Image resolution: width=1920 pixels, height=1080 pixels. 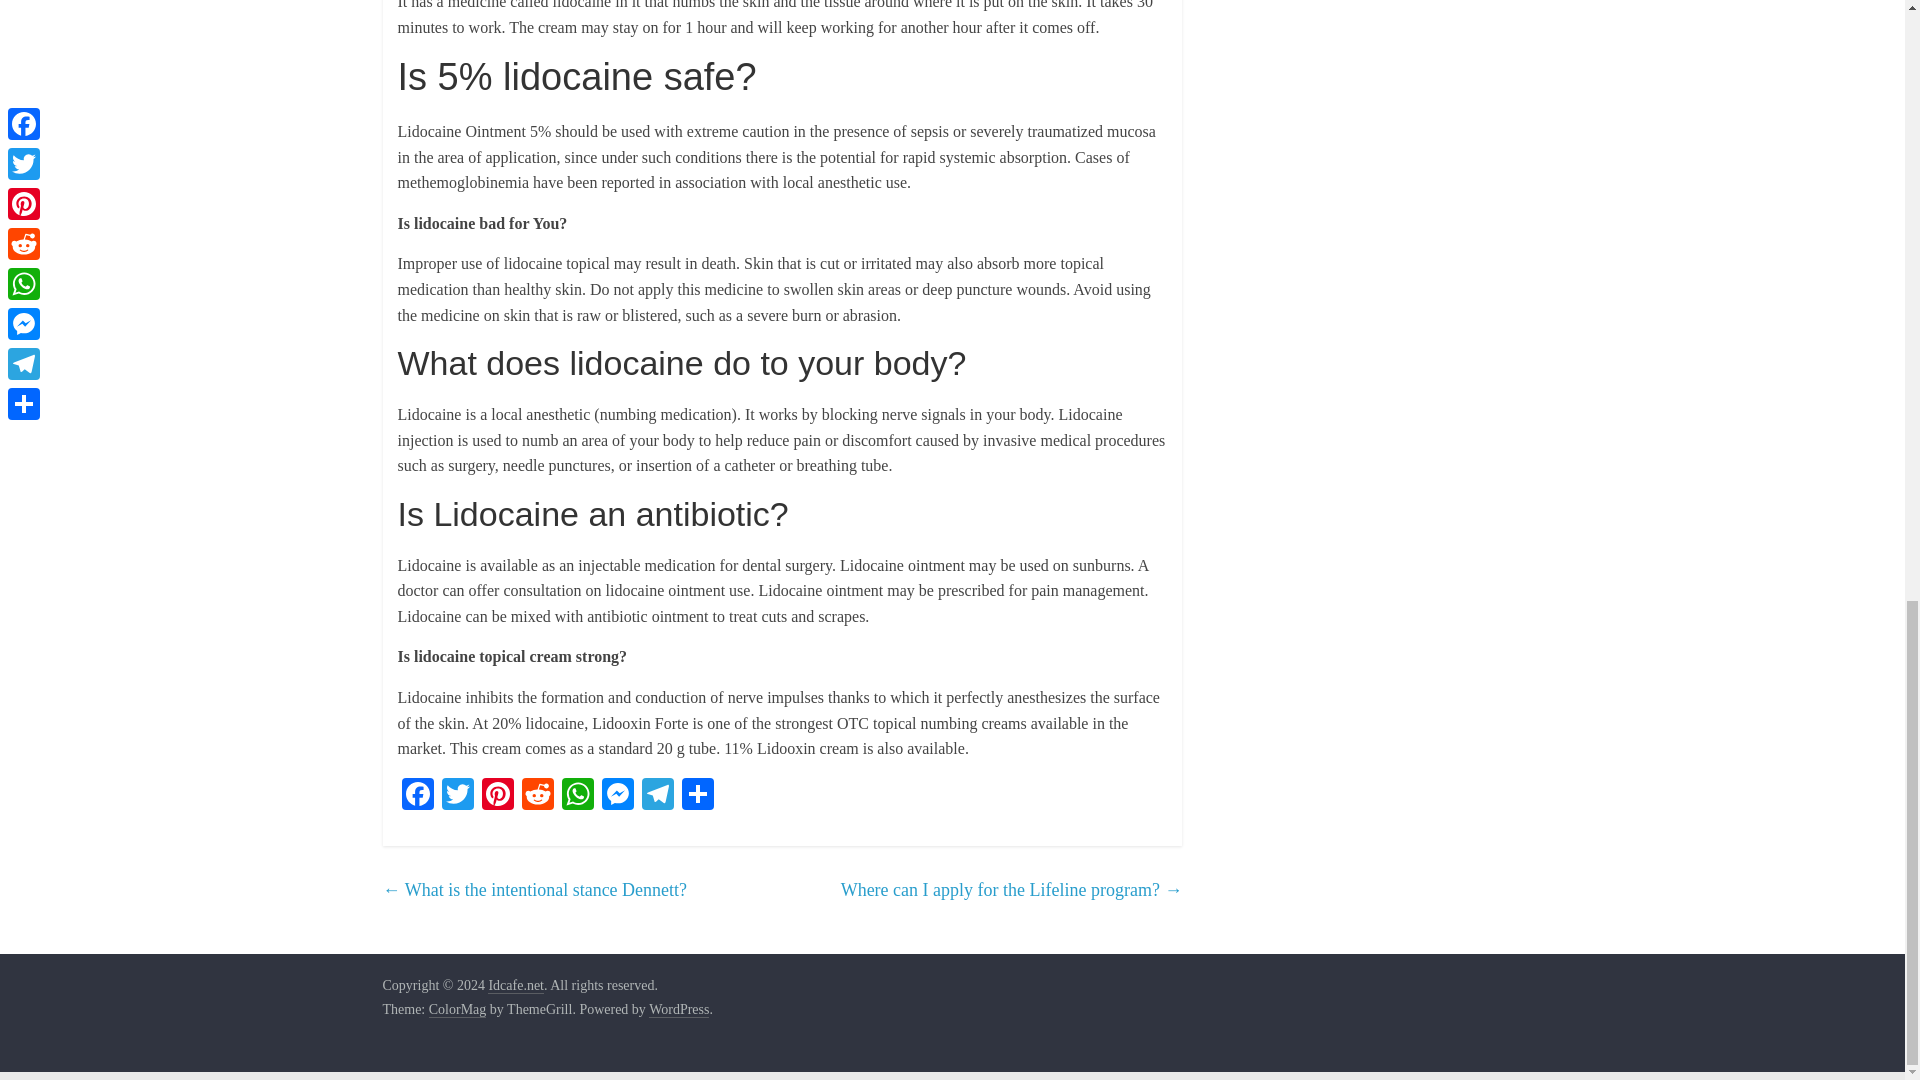 I want to click on Telegram, so click(x=657, y=796).